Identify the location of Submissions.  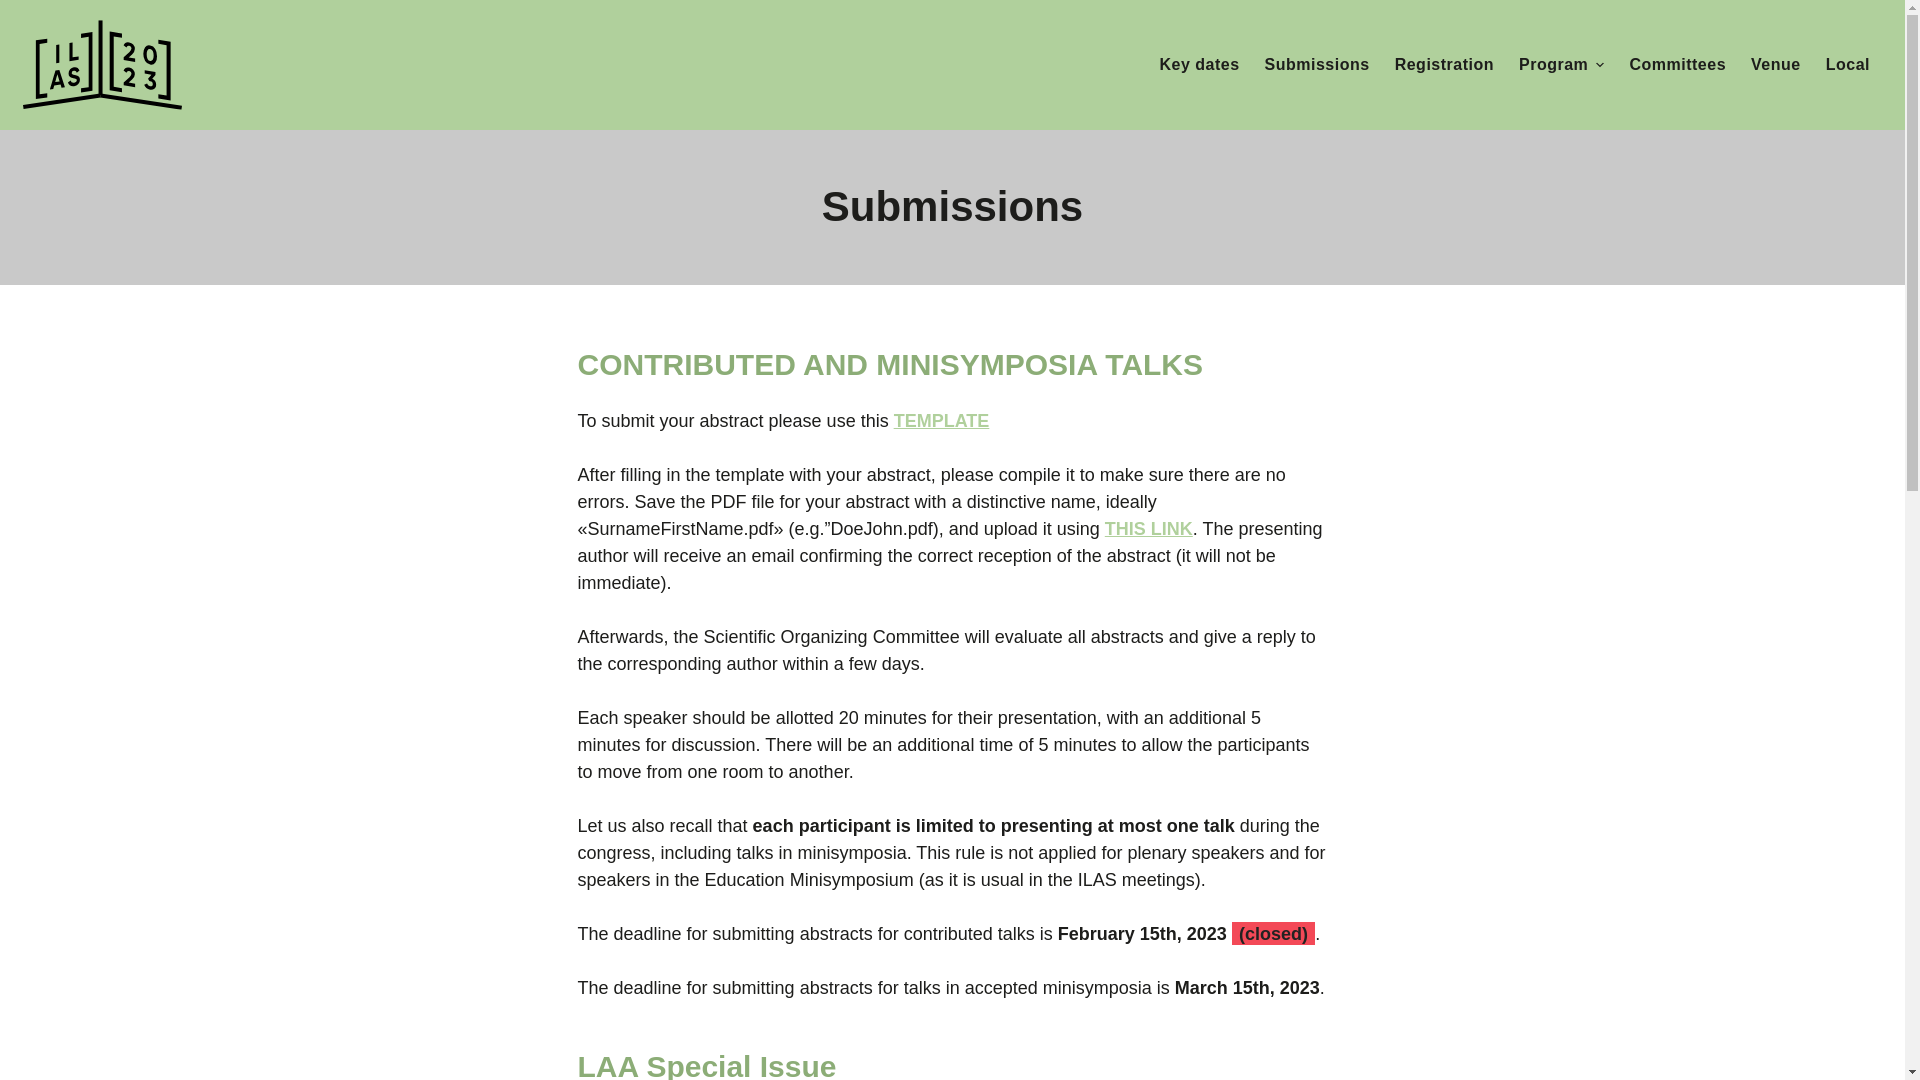
(952, 208).